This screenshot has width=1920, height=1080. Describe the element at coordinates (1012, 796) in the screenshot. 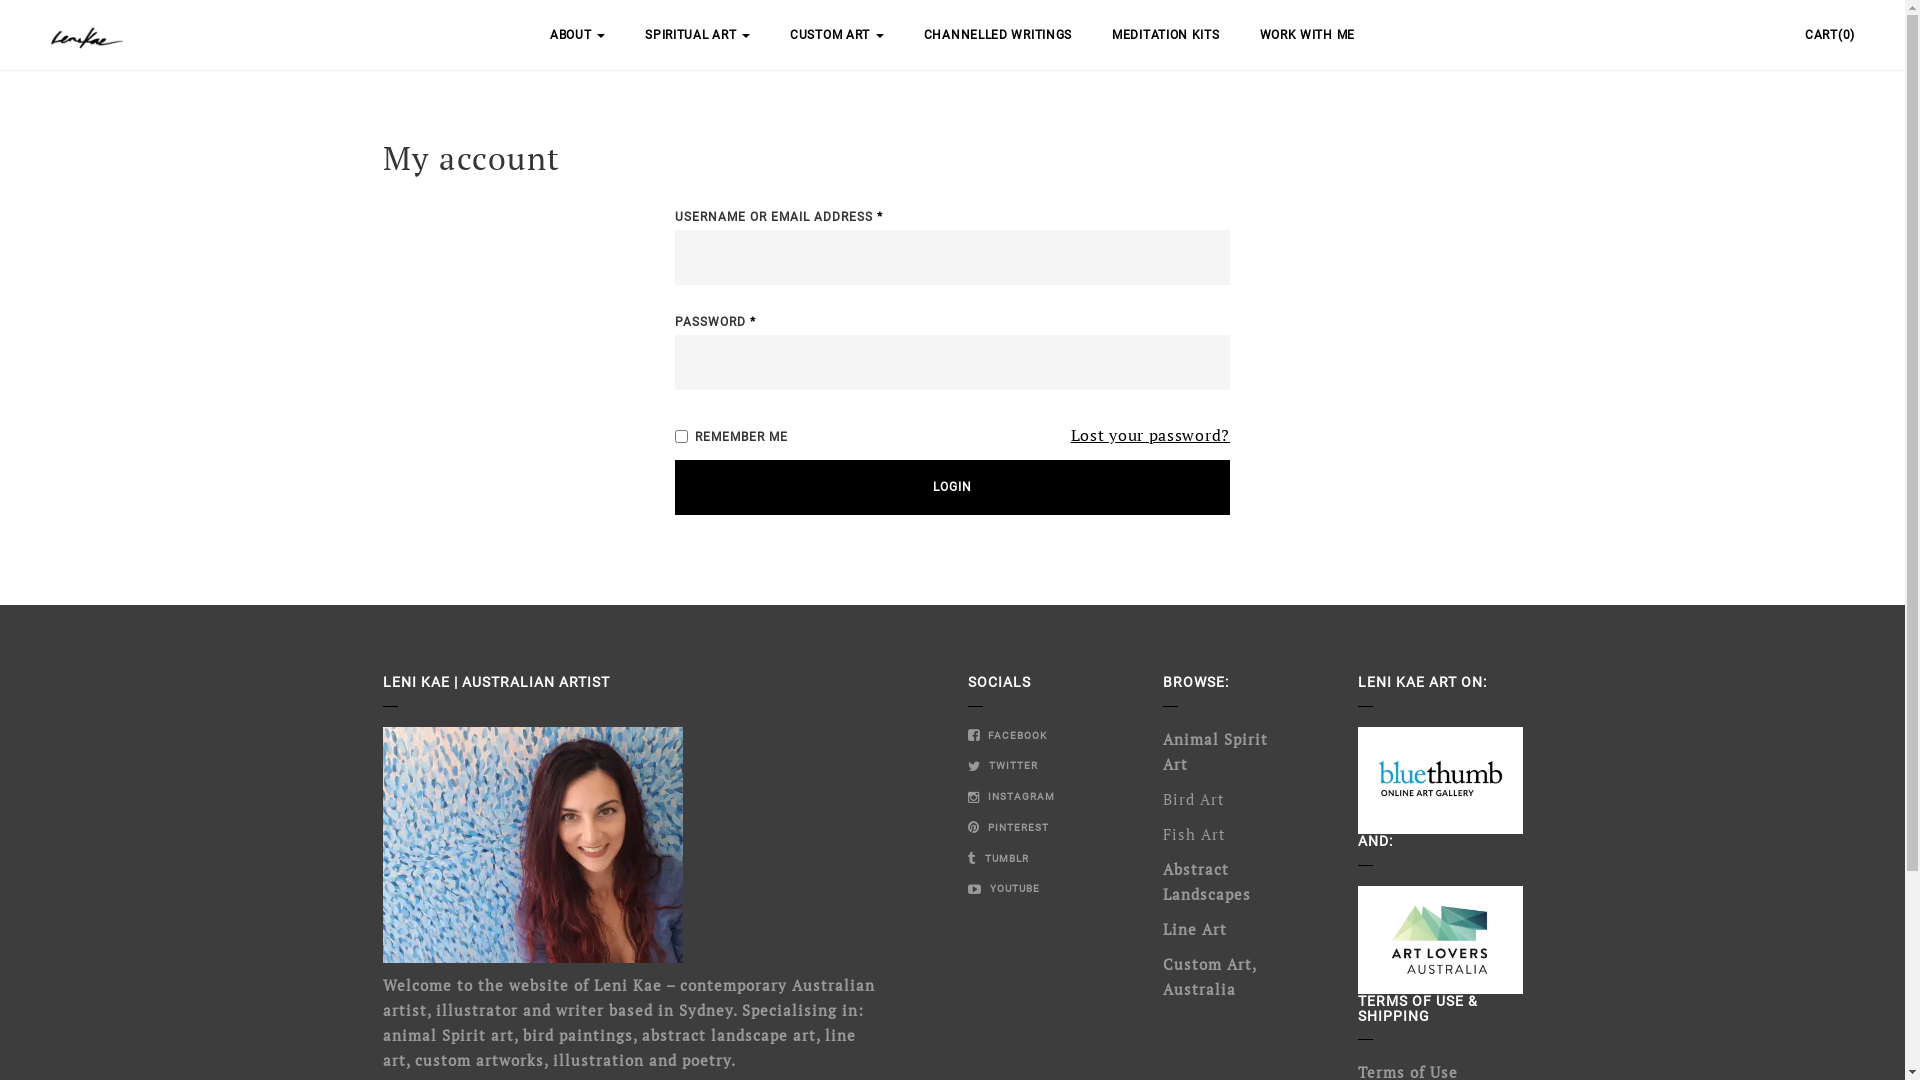

I see `INSTAGRAM` at that location.